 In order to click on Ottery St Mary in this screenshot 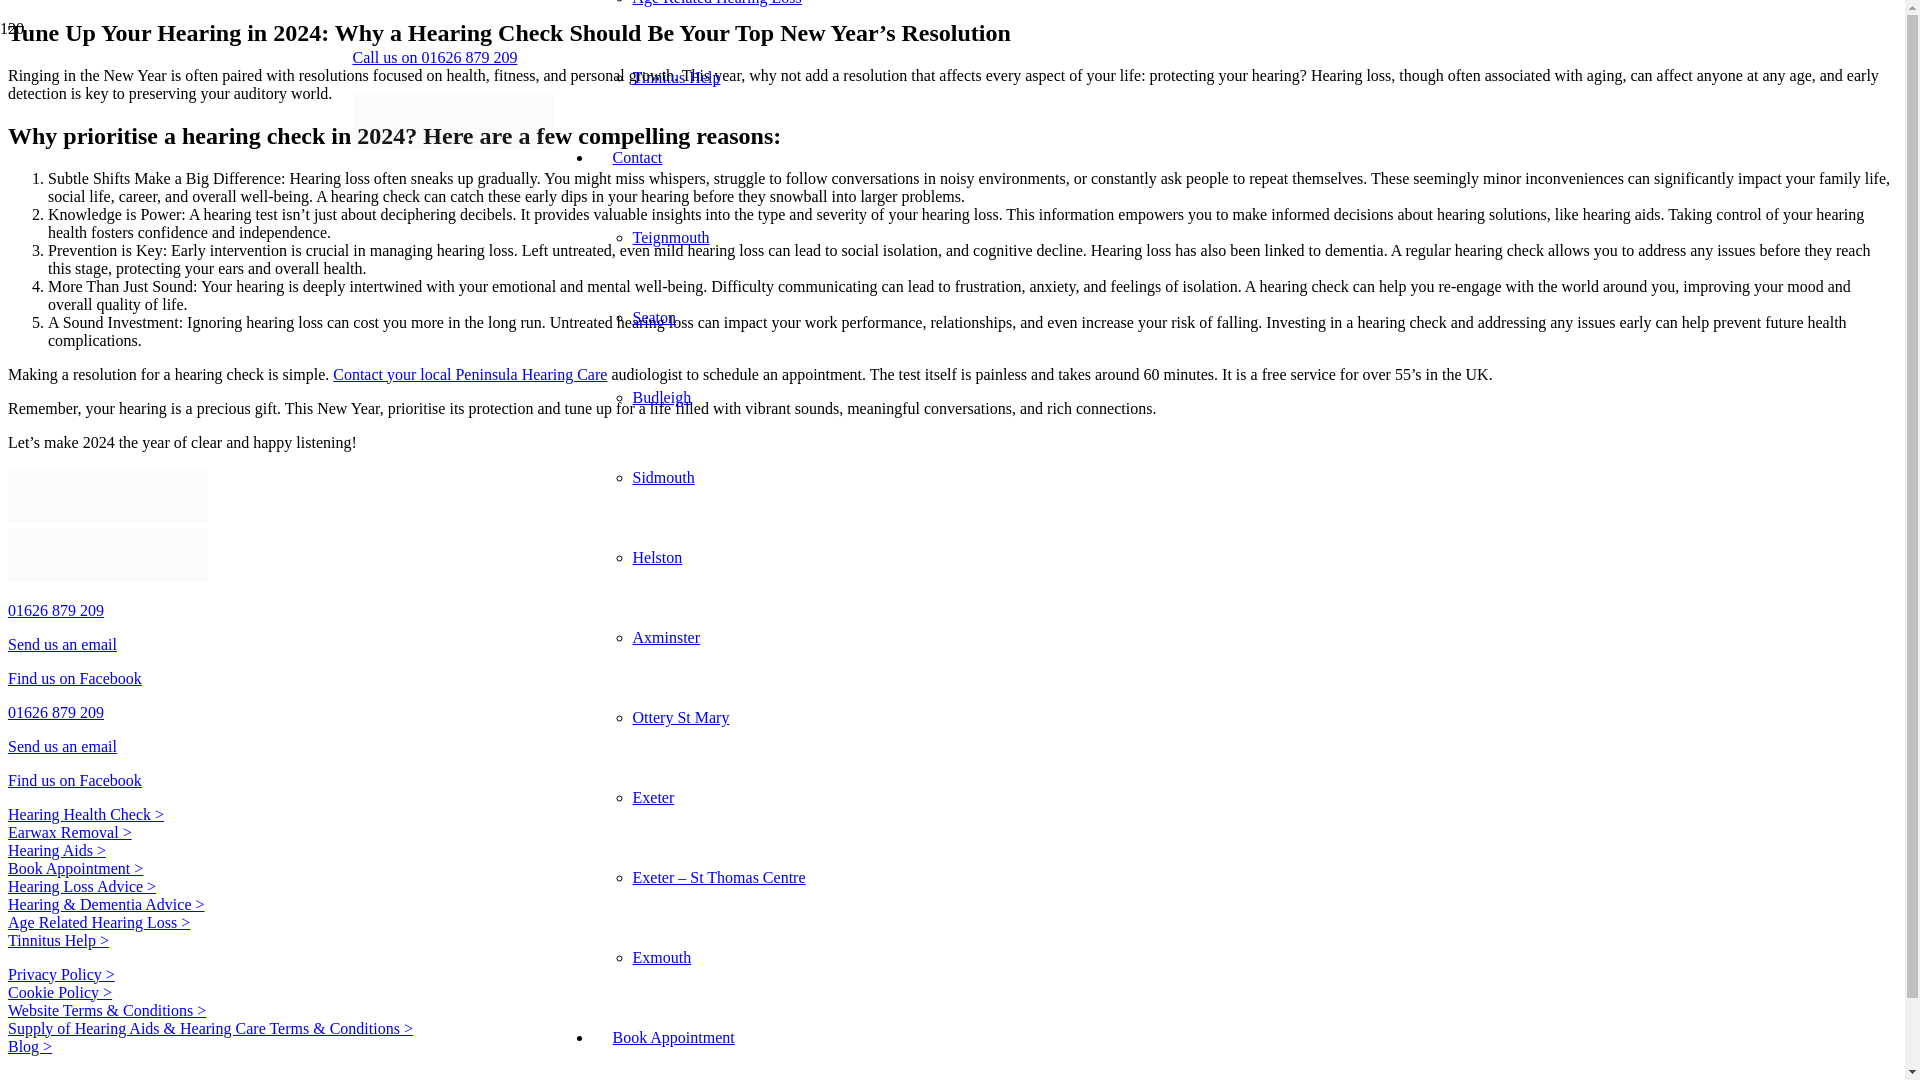, I will do `click(680, 716)`.